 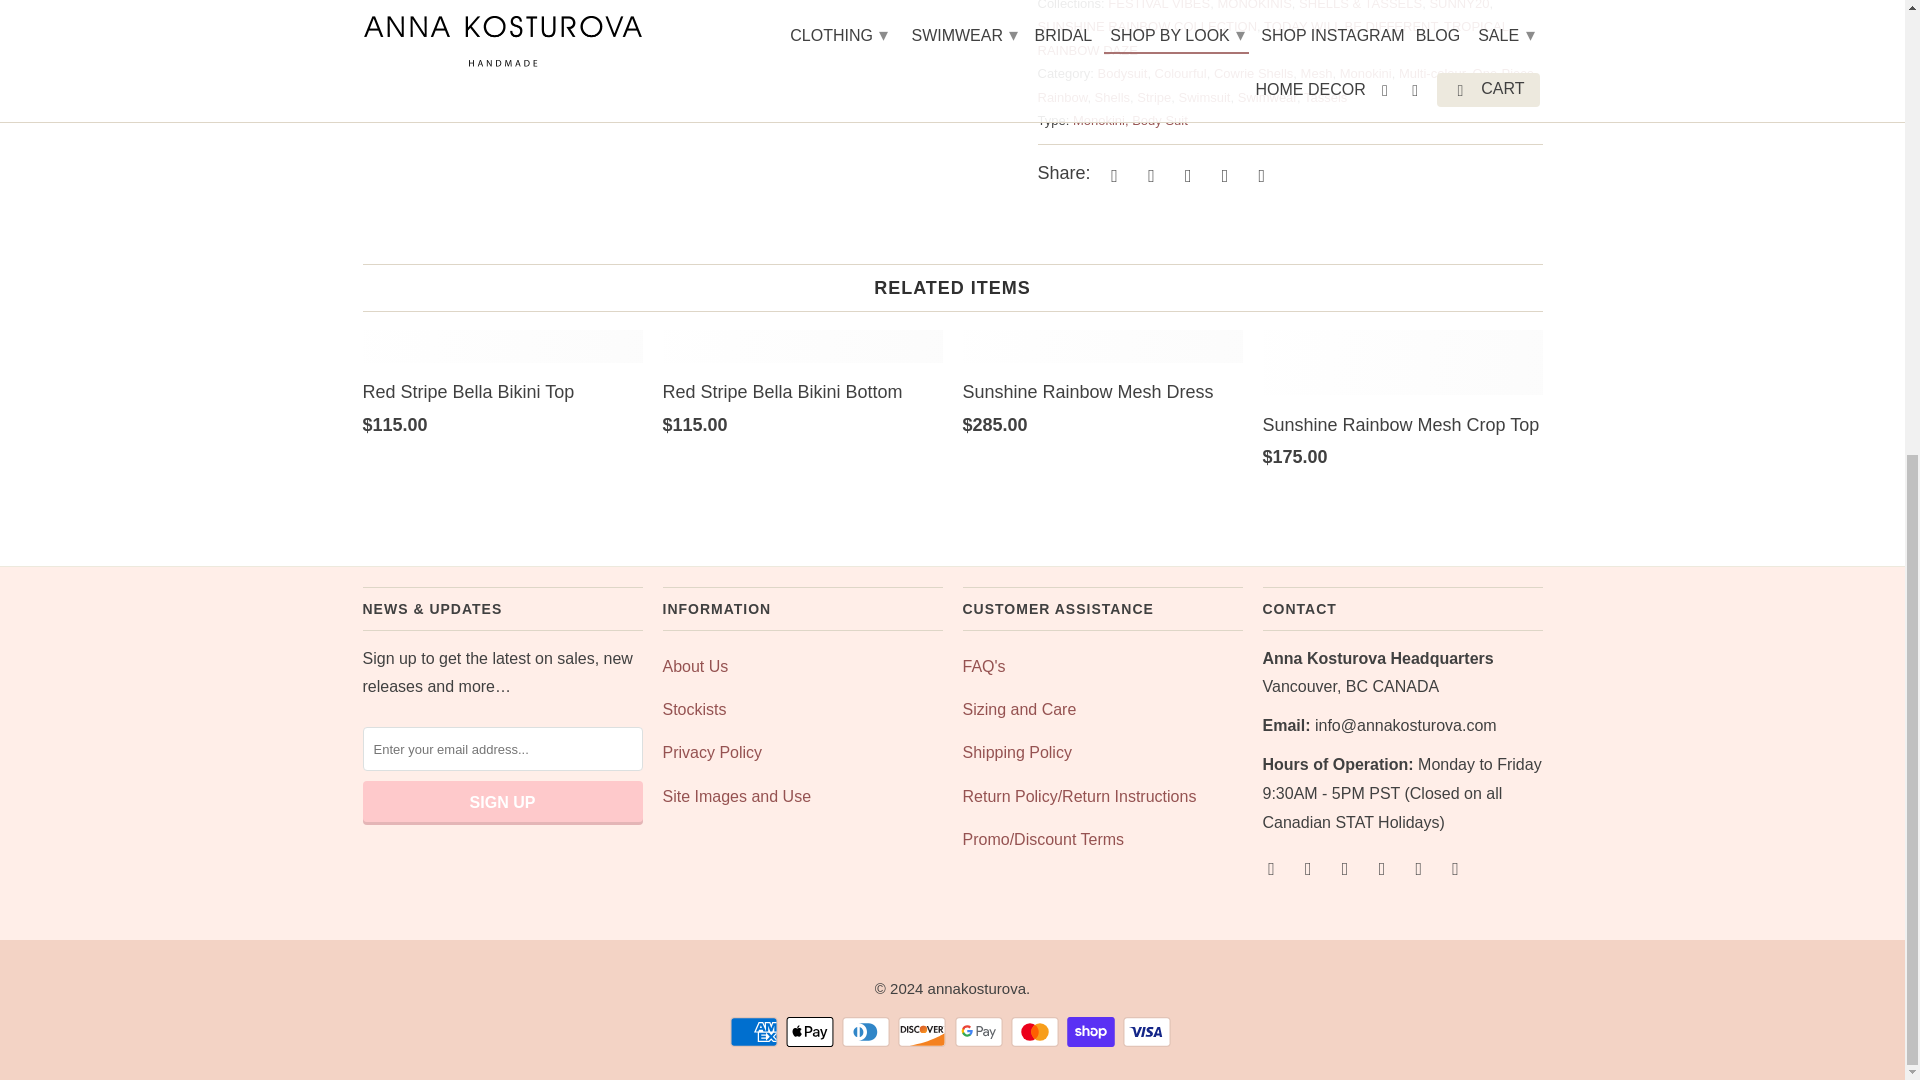 What do you see at coordinates (980, 1032) in the screenshot?
I see `Google Pay` at bounding box center [980, 1032].